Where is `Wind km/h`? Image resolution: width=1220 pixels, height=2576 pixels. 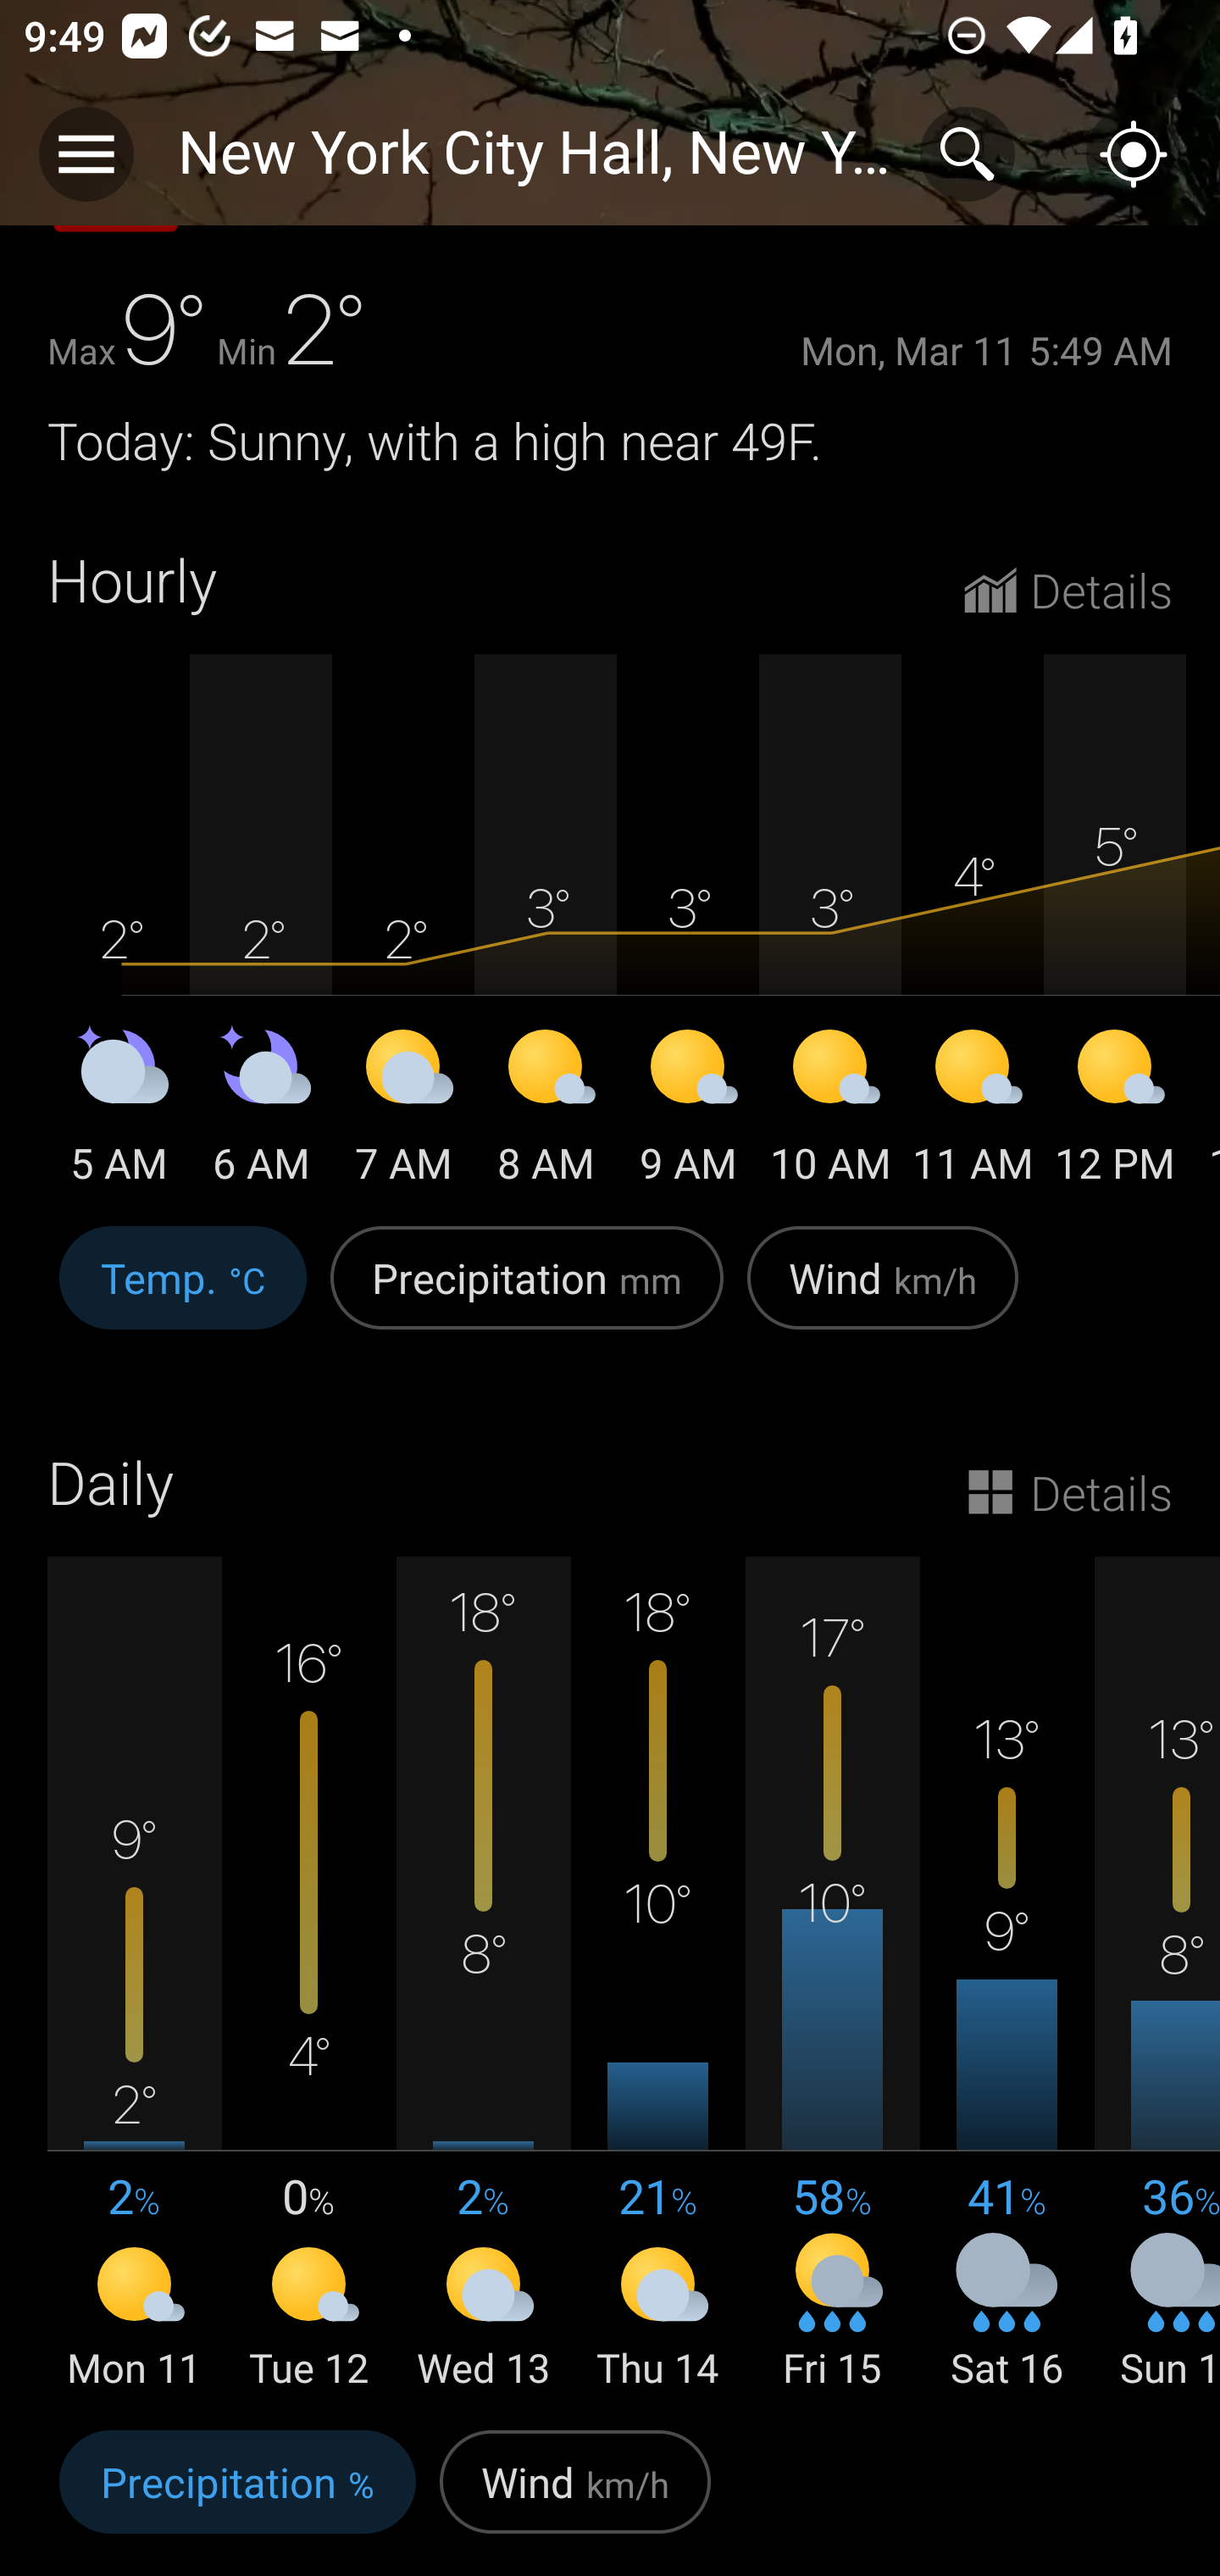 Wind km/h is located at coordinates (574, 2497).